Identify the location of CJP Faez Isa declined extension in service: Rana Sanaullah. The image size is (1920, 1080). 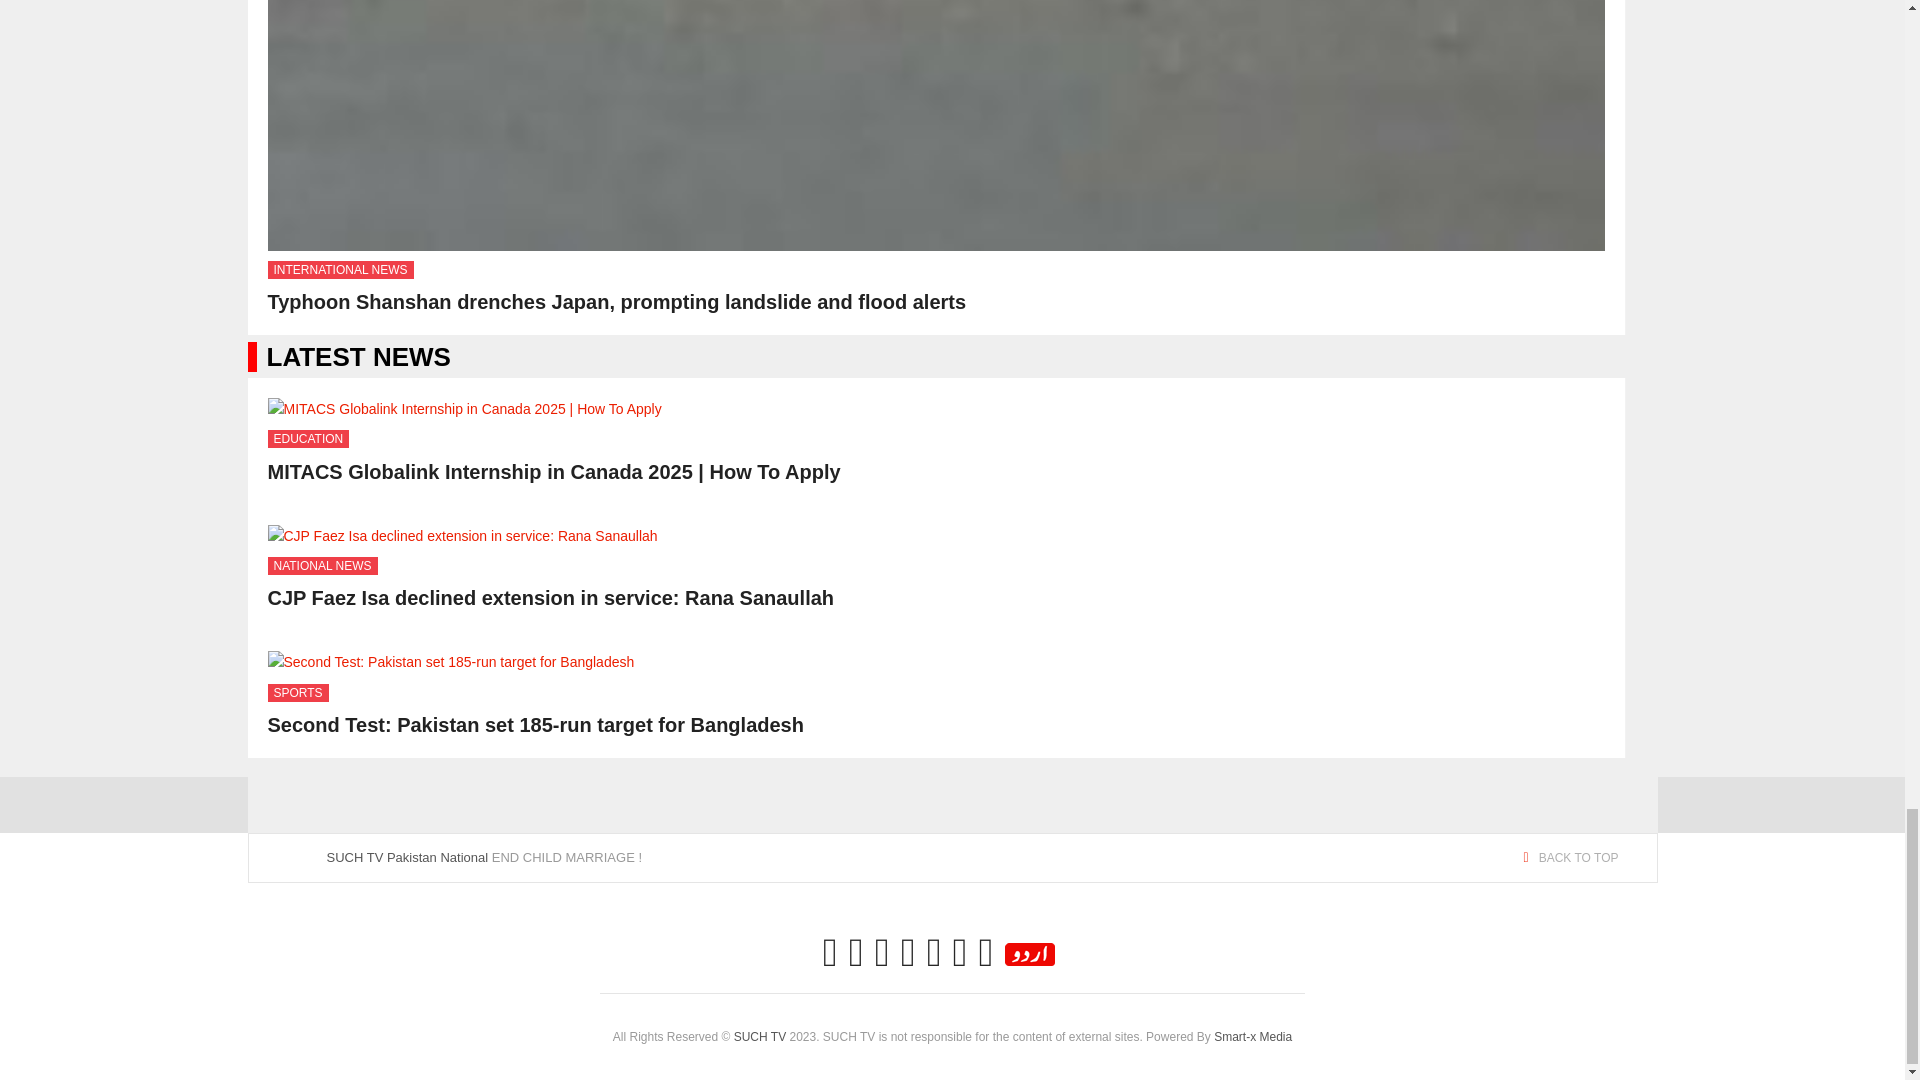
(552, 598).